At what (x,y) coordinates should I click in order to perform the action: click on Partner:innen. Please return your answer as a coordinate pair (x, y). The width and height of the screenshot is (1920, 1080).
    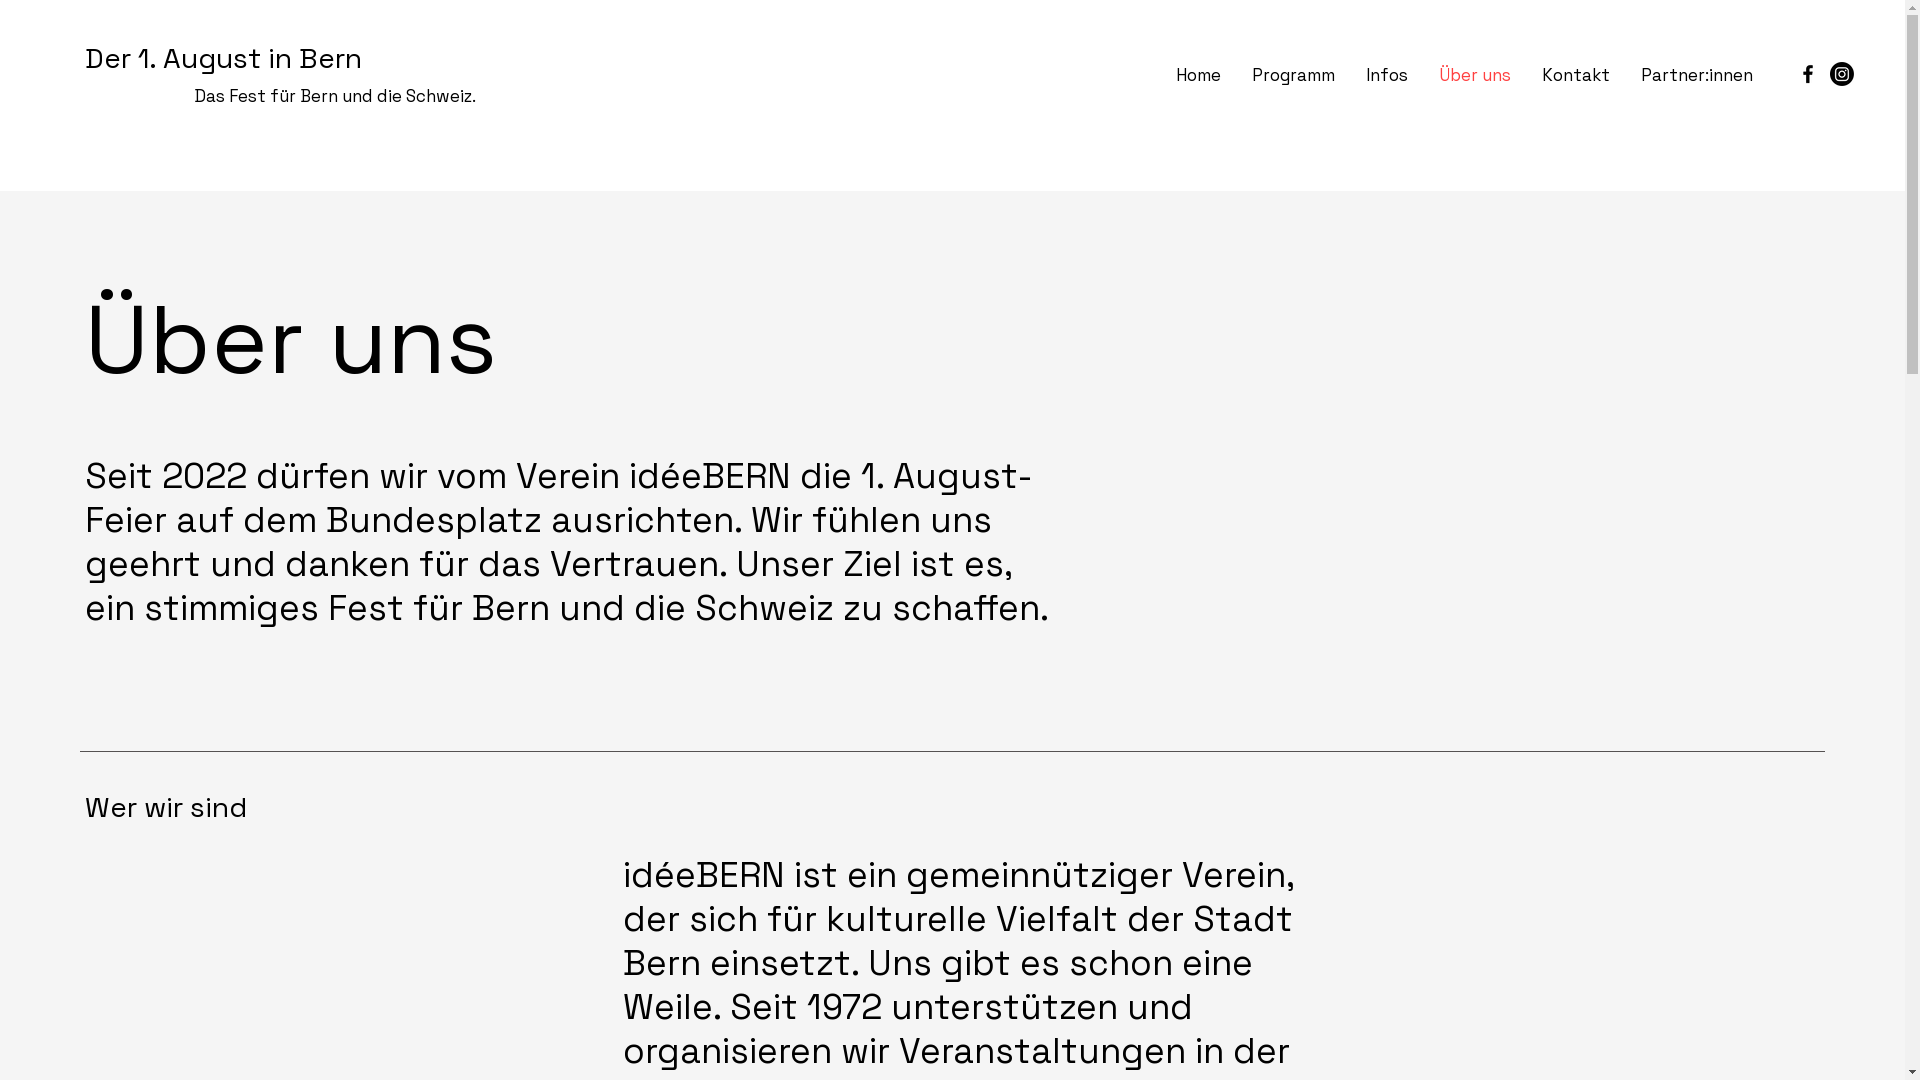
    Looking at the image, I should click on (1696, 75).